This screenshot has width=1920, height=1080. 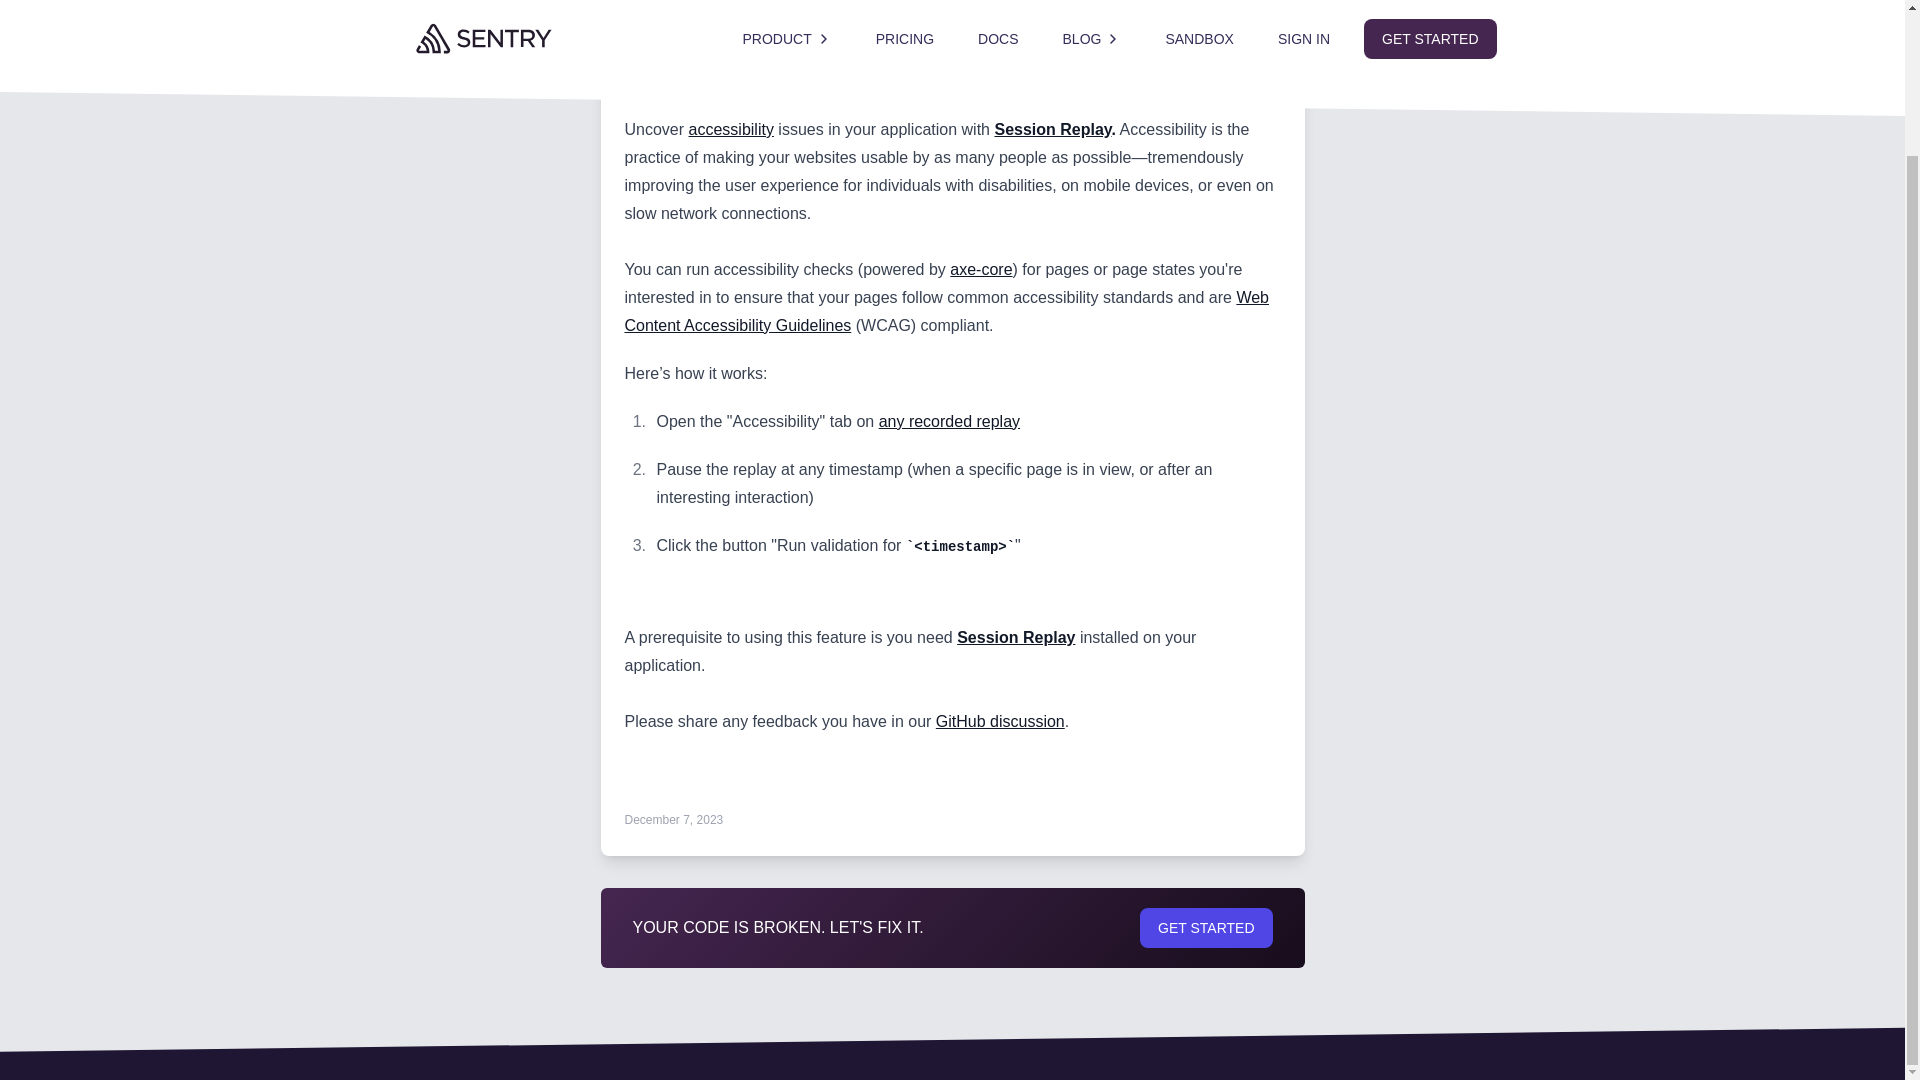 What do you see at coordinates (949, 420) in the screenshot?
I see `any recorded replay` at bounding box center [949, 420].